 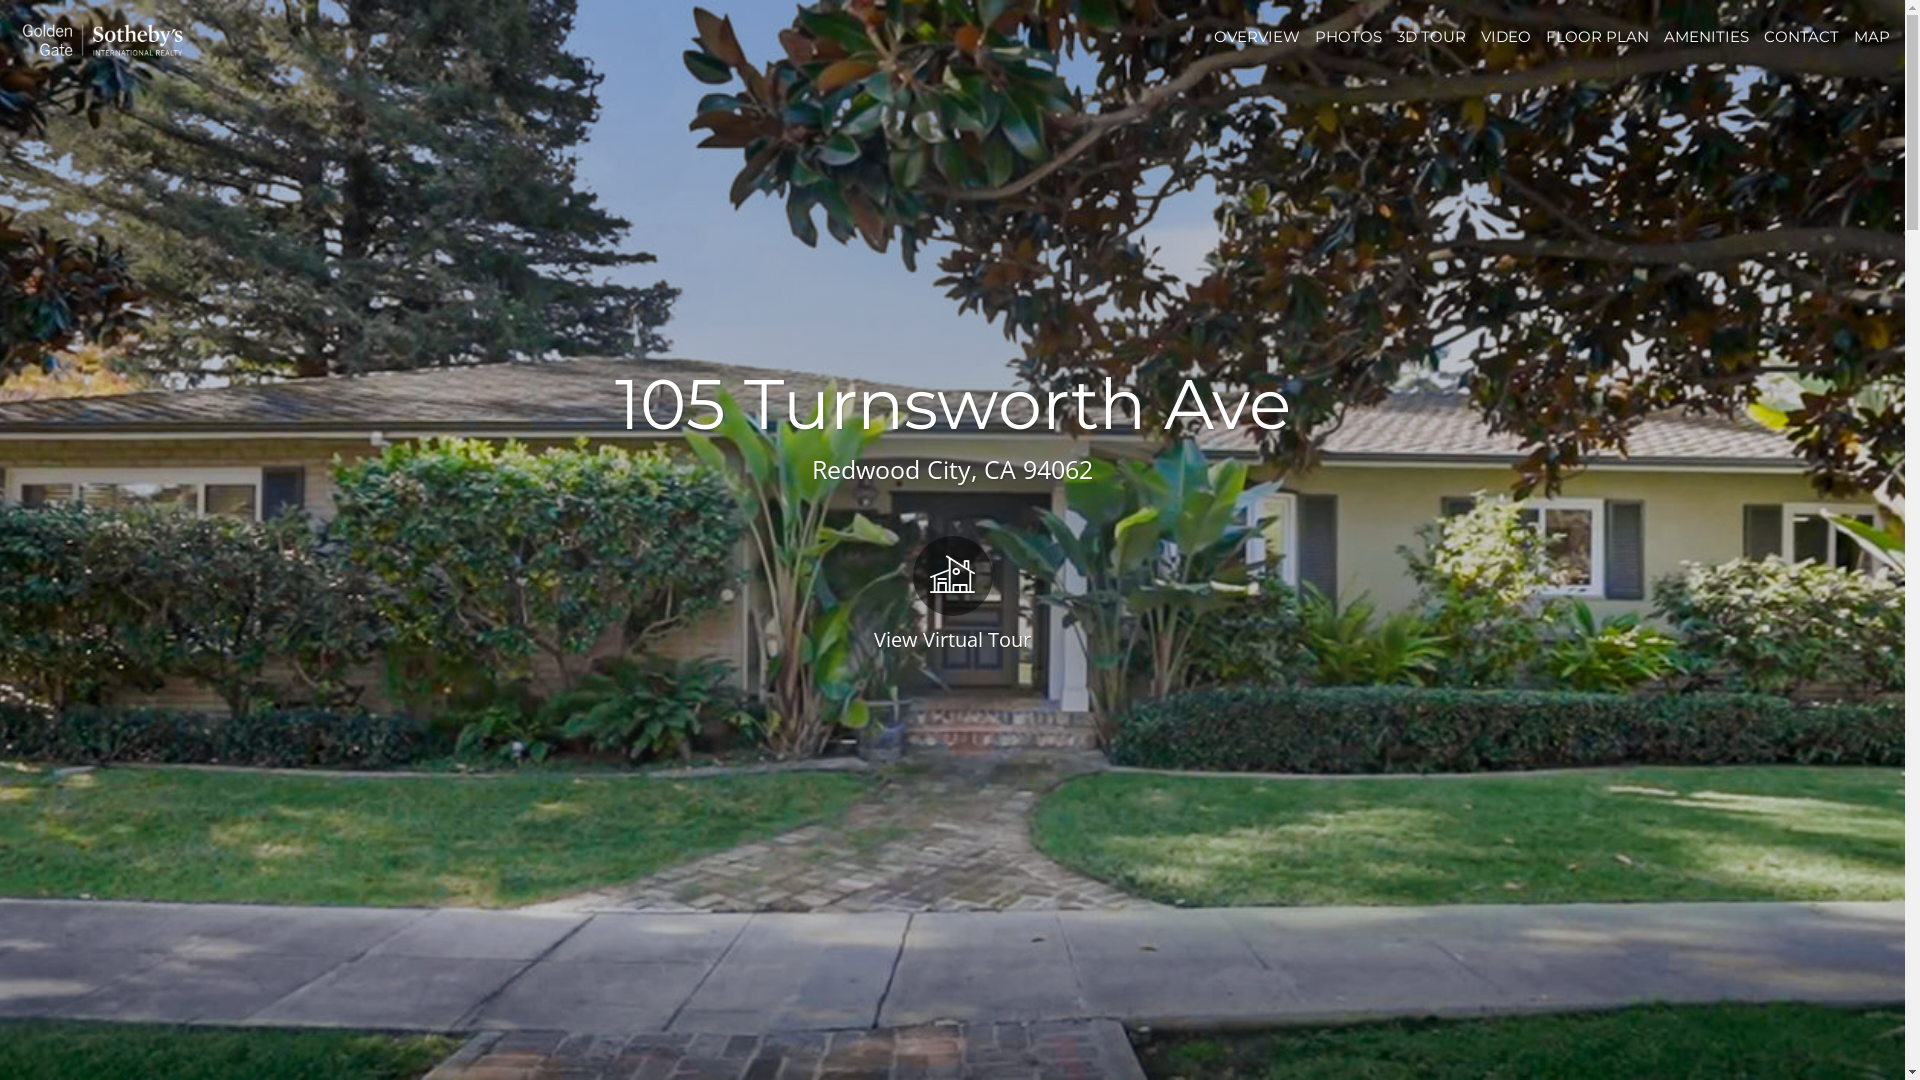 I want to click on VIDEO, so click(x=1506, y=36).